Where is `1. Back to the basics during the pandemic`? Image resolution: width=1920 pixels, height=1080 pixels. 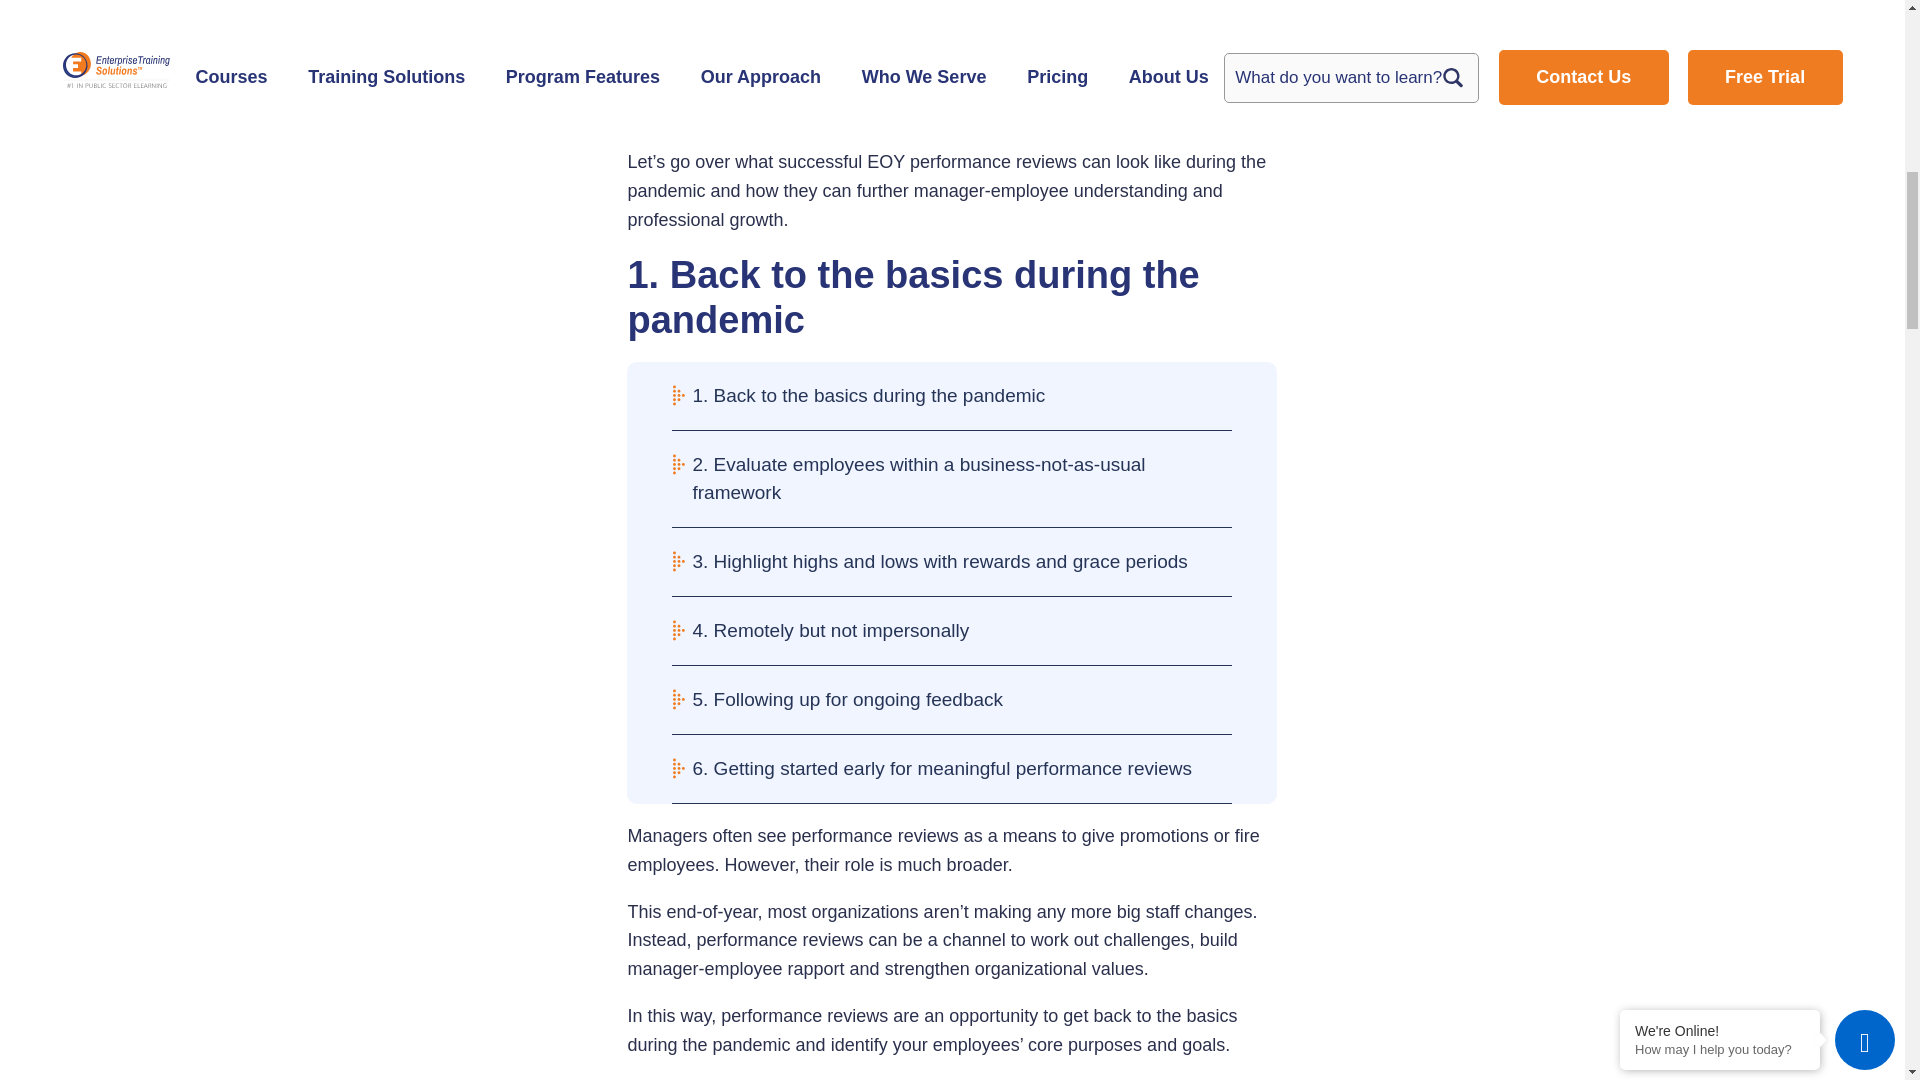 1. Back to the basics during the pandemic is located at coordinates (952, 396).